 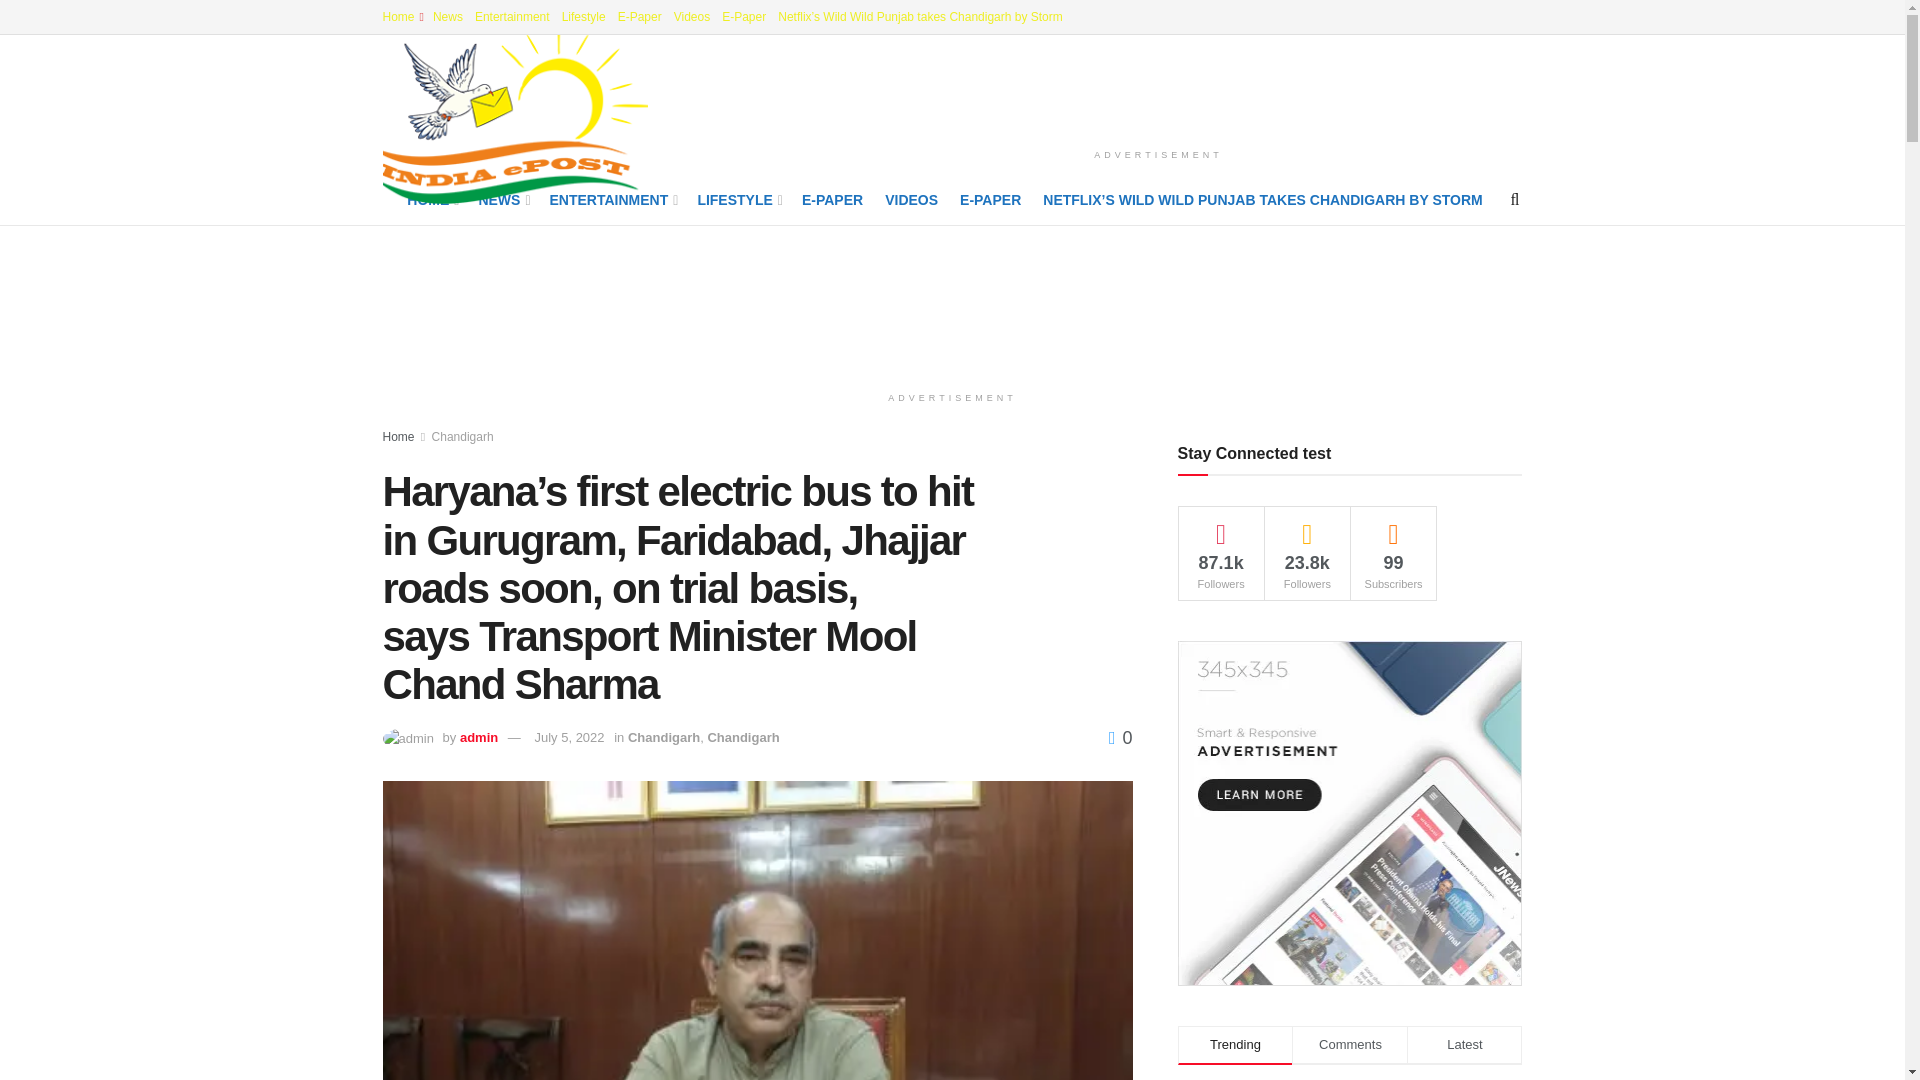 I want to click on News, so click(x=448, y=16).